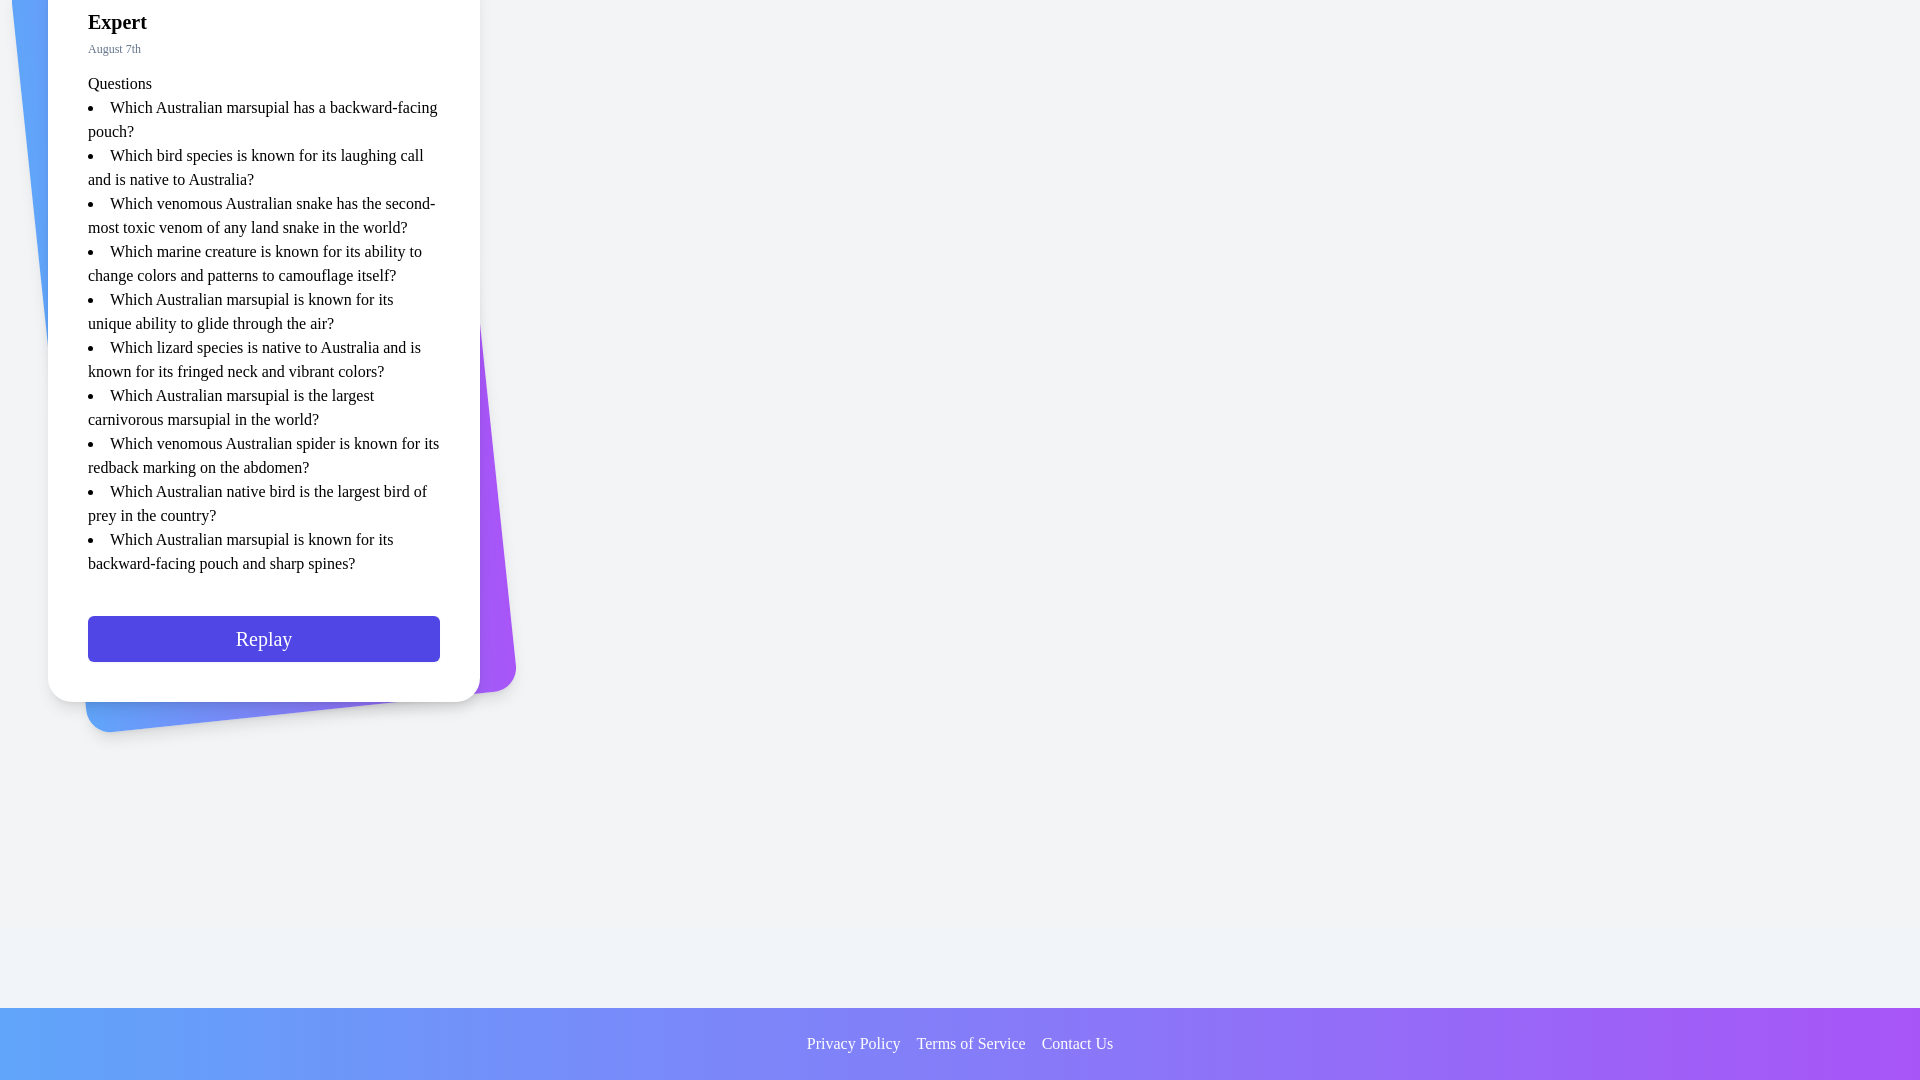  Describe the element at coordinates (971, 1044) in the screenshot. I see `Terms of Service` at that location.